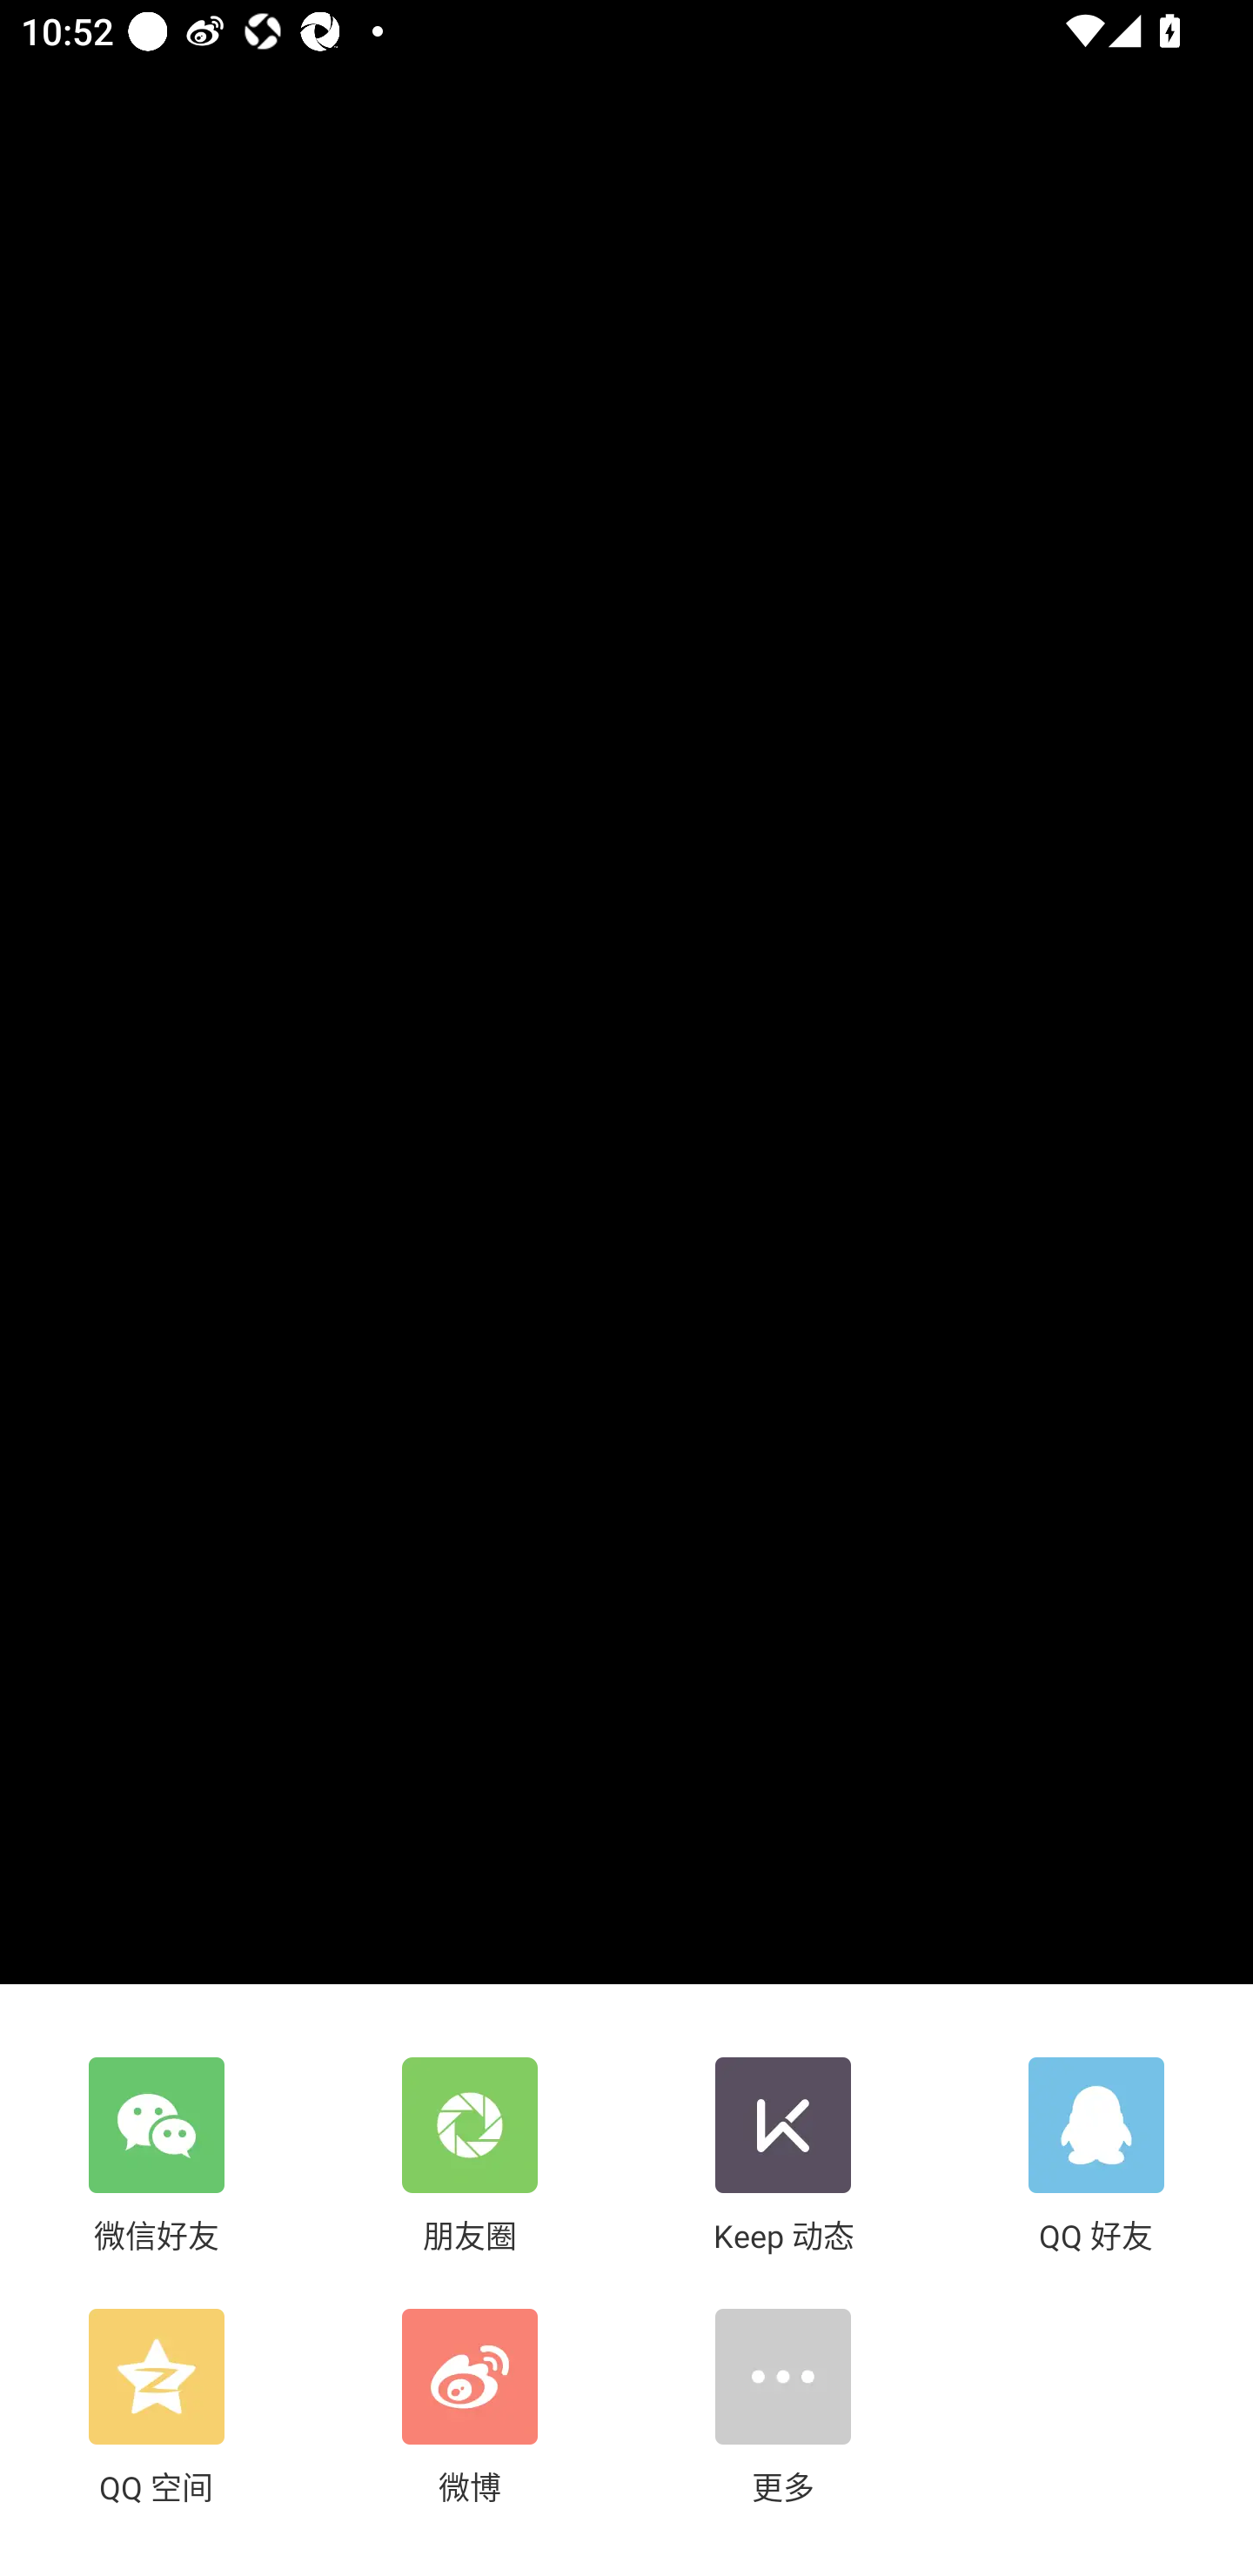 This screenshot has width=1253, height=2576. What do you see at coordinates (470, 2409) in the screenshot?
I see `微博` at bounding box center [470, 2409].